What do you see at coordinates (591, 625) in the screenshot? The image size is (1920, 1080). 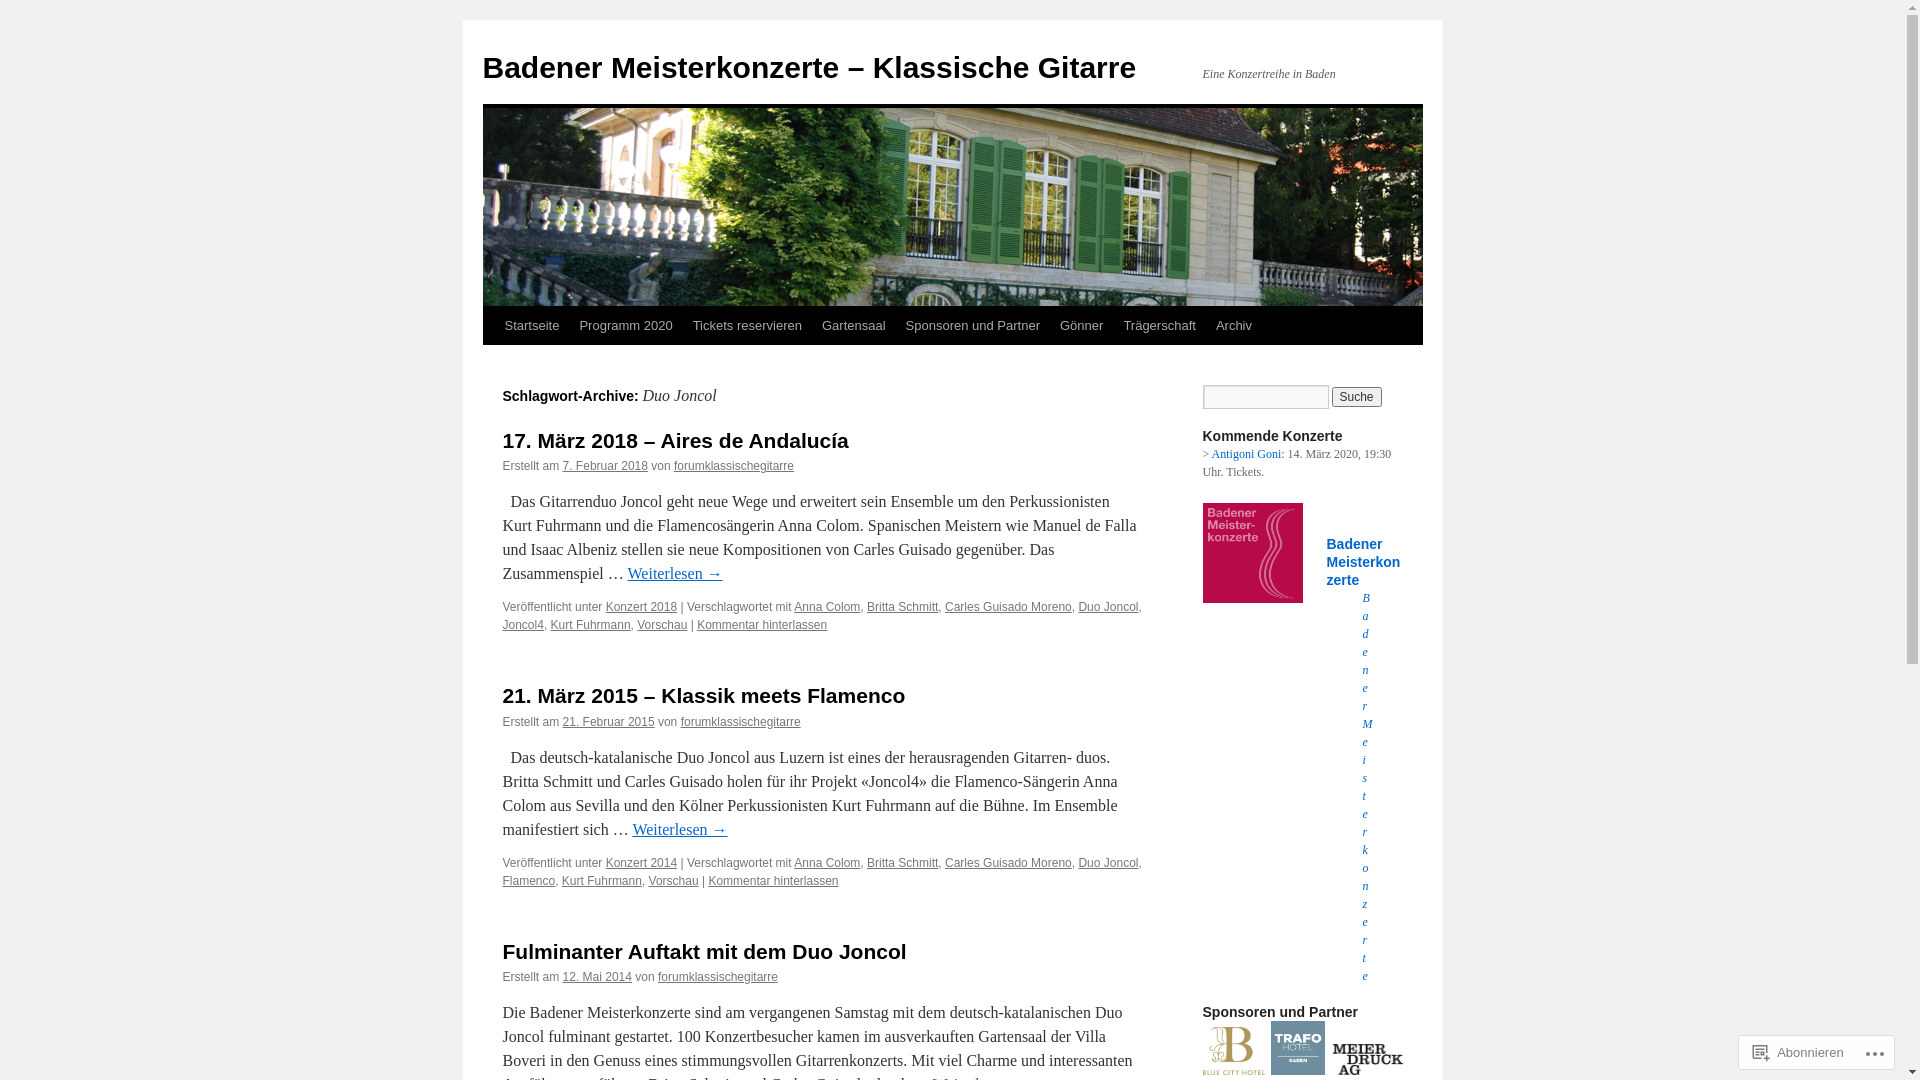 I see `Kurt Fuhrmann` at bounding box center [591, 625].